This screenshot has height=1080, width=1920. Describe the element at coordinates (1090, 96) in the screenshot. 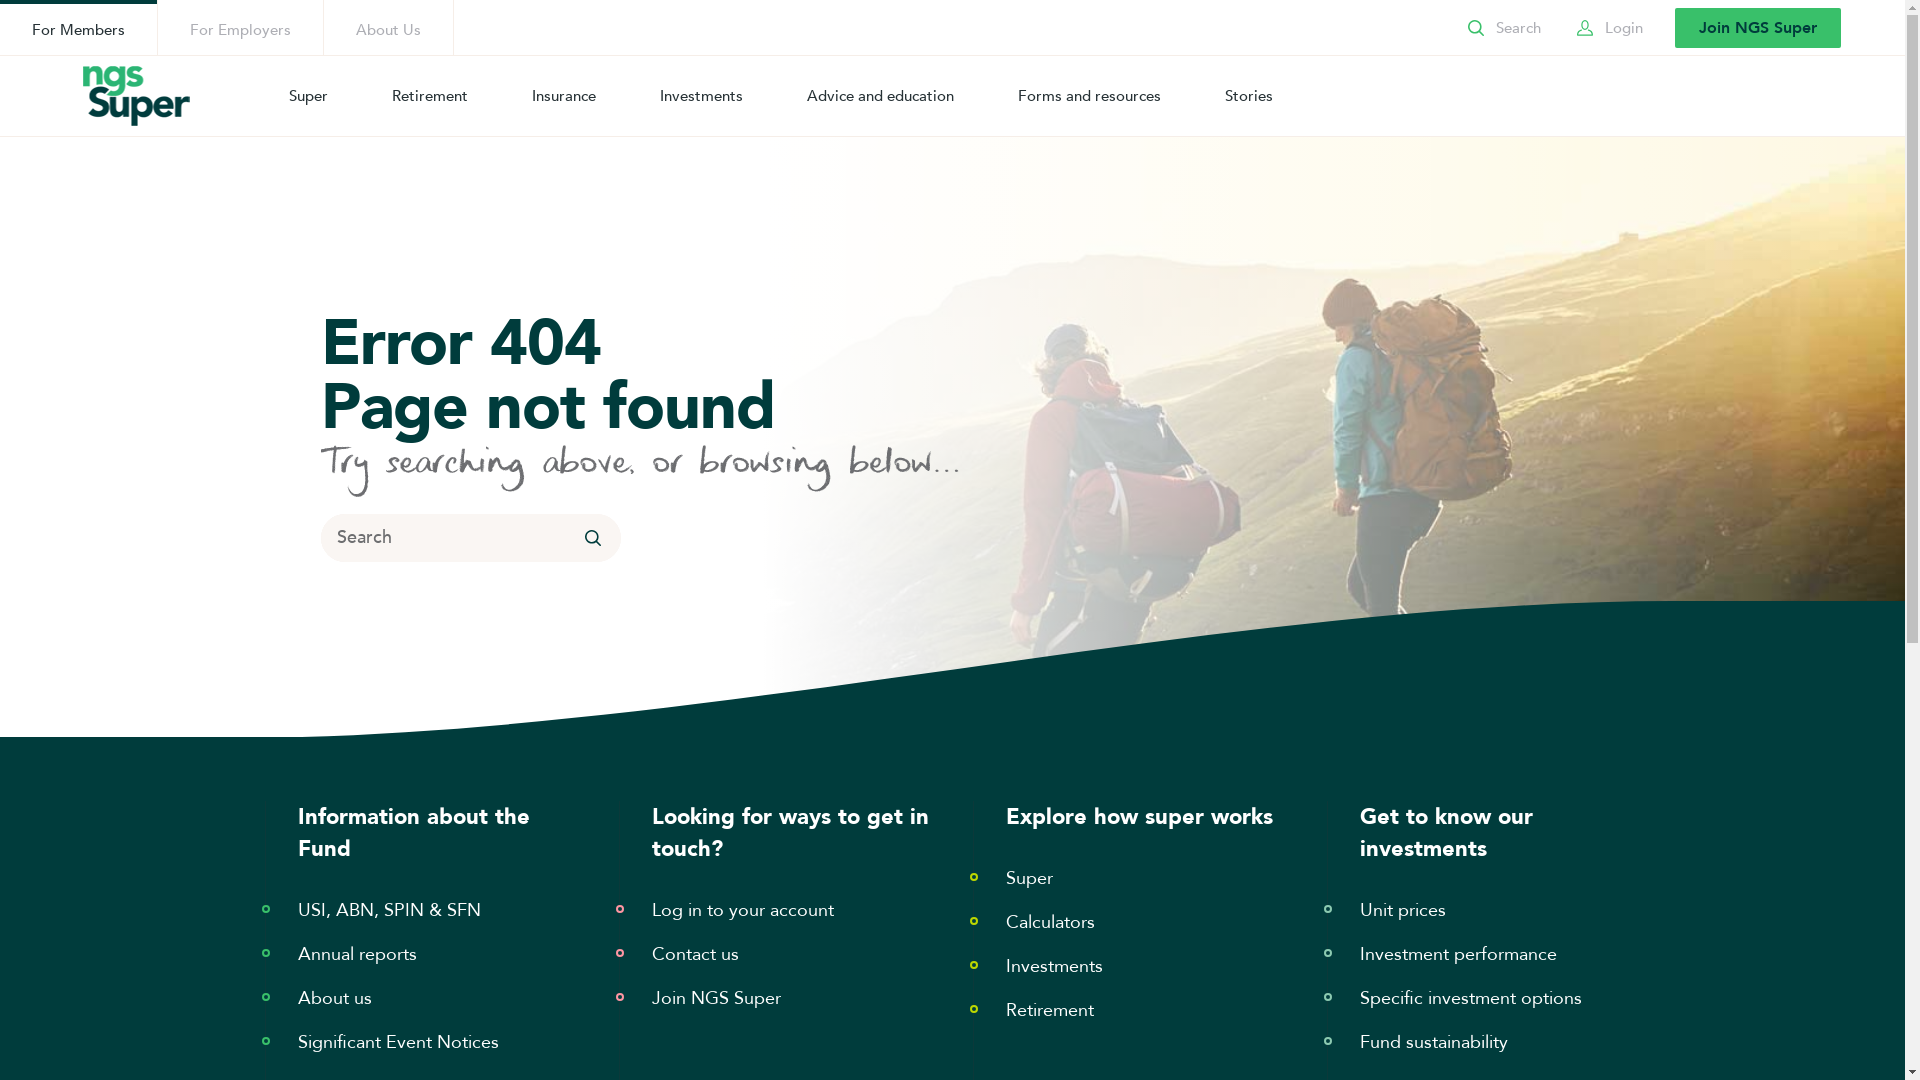

I see `Forms and resources` at that location.